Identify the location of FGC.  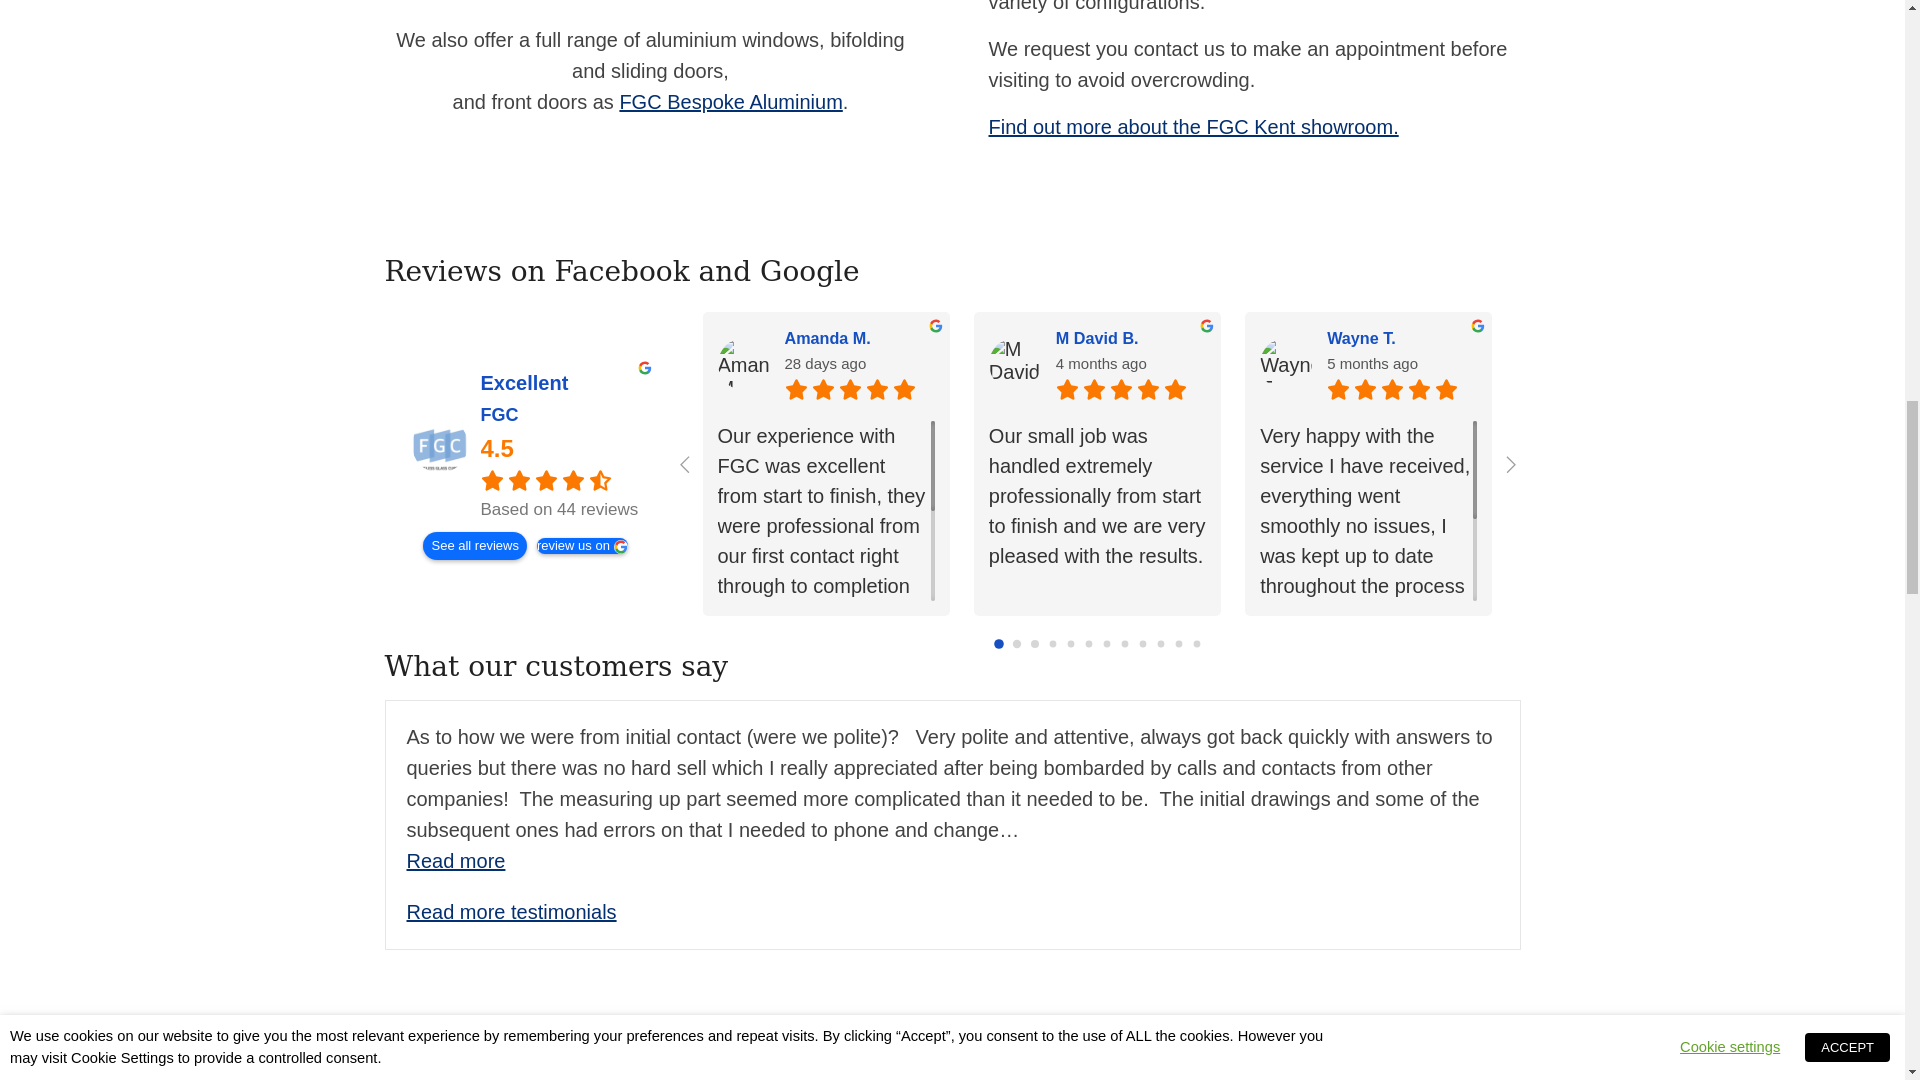
(440, 444).